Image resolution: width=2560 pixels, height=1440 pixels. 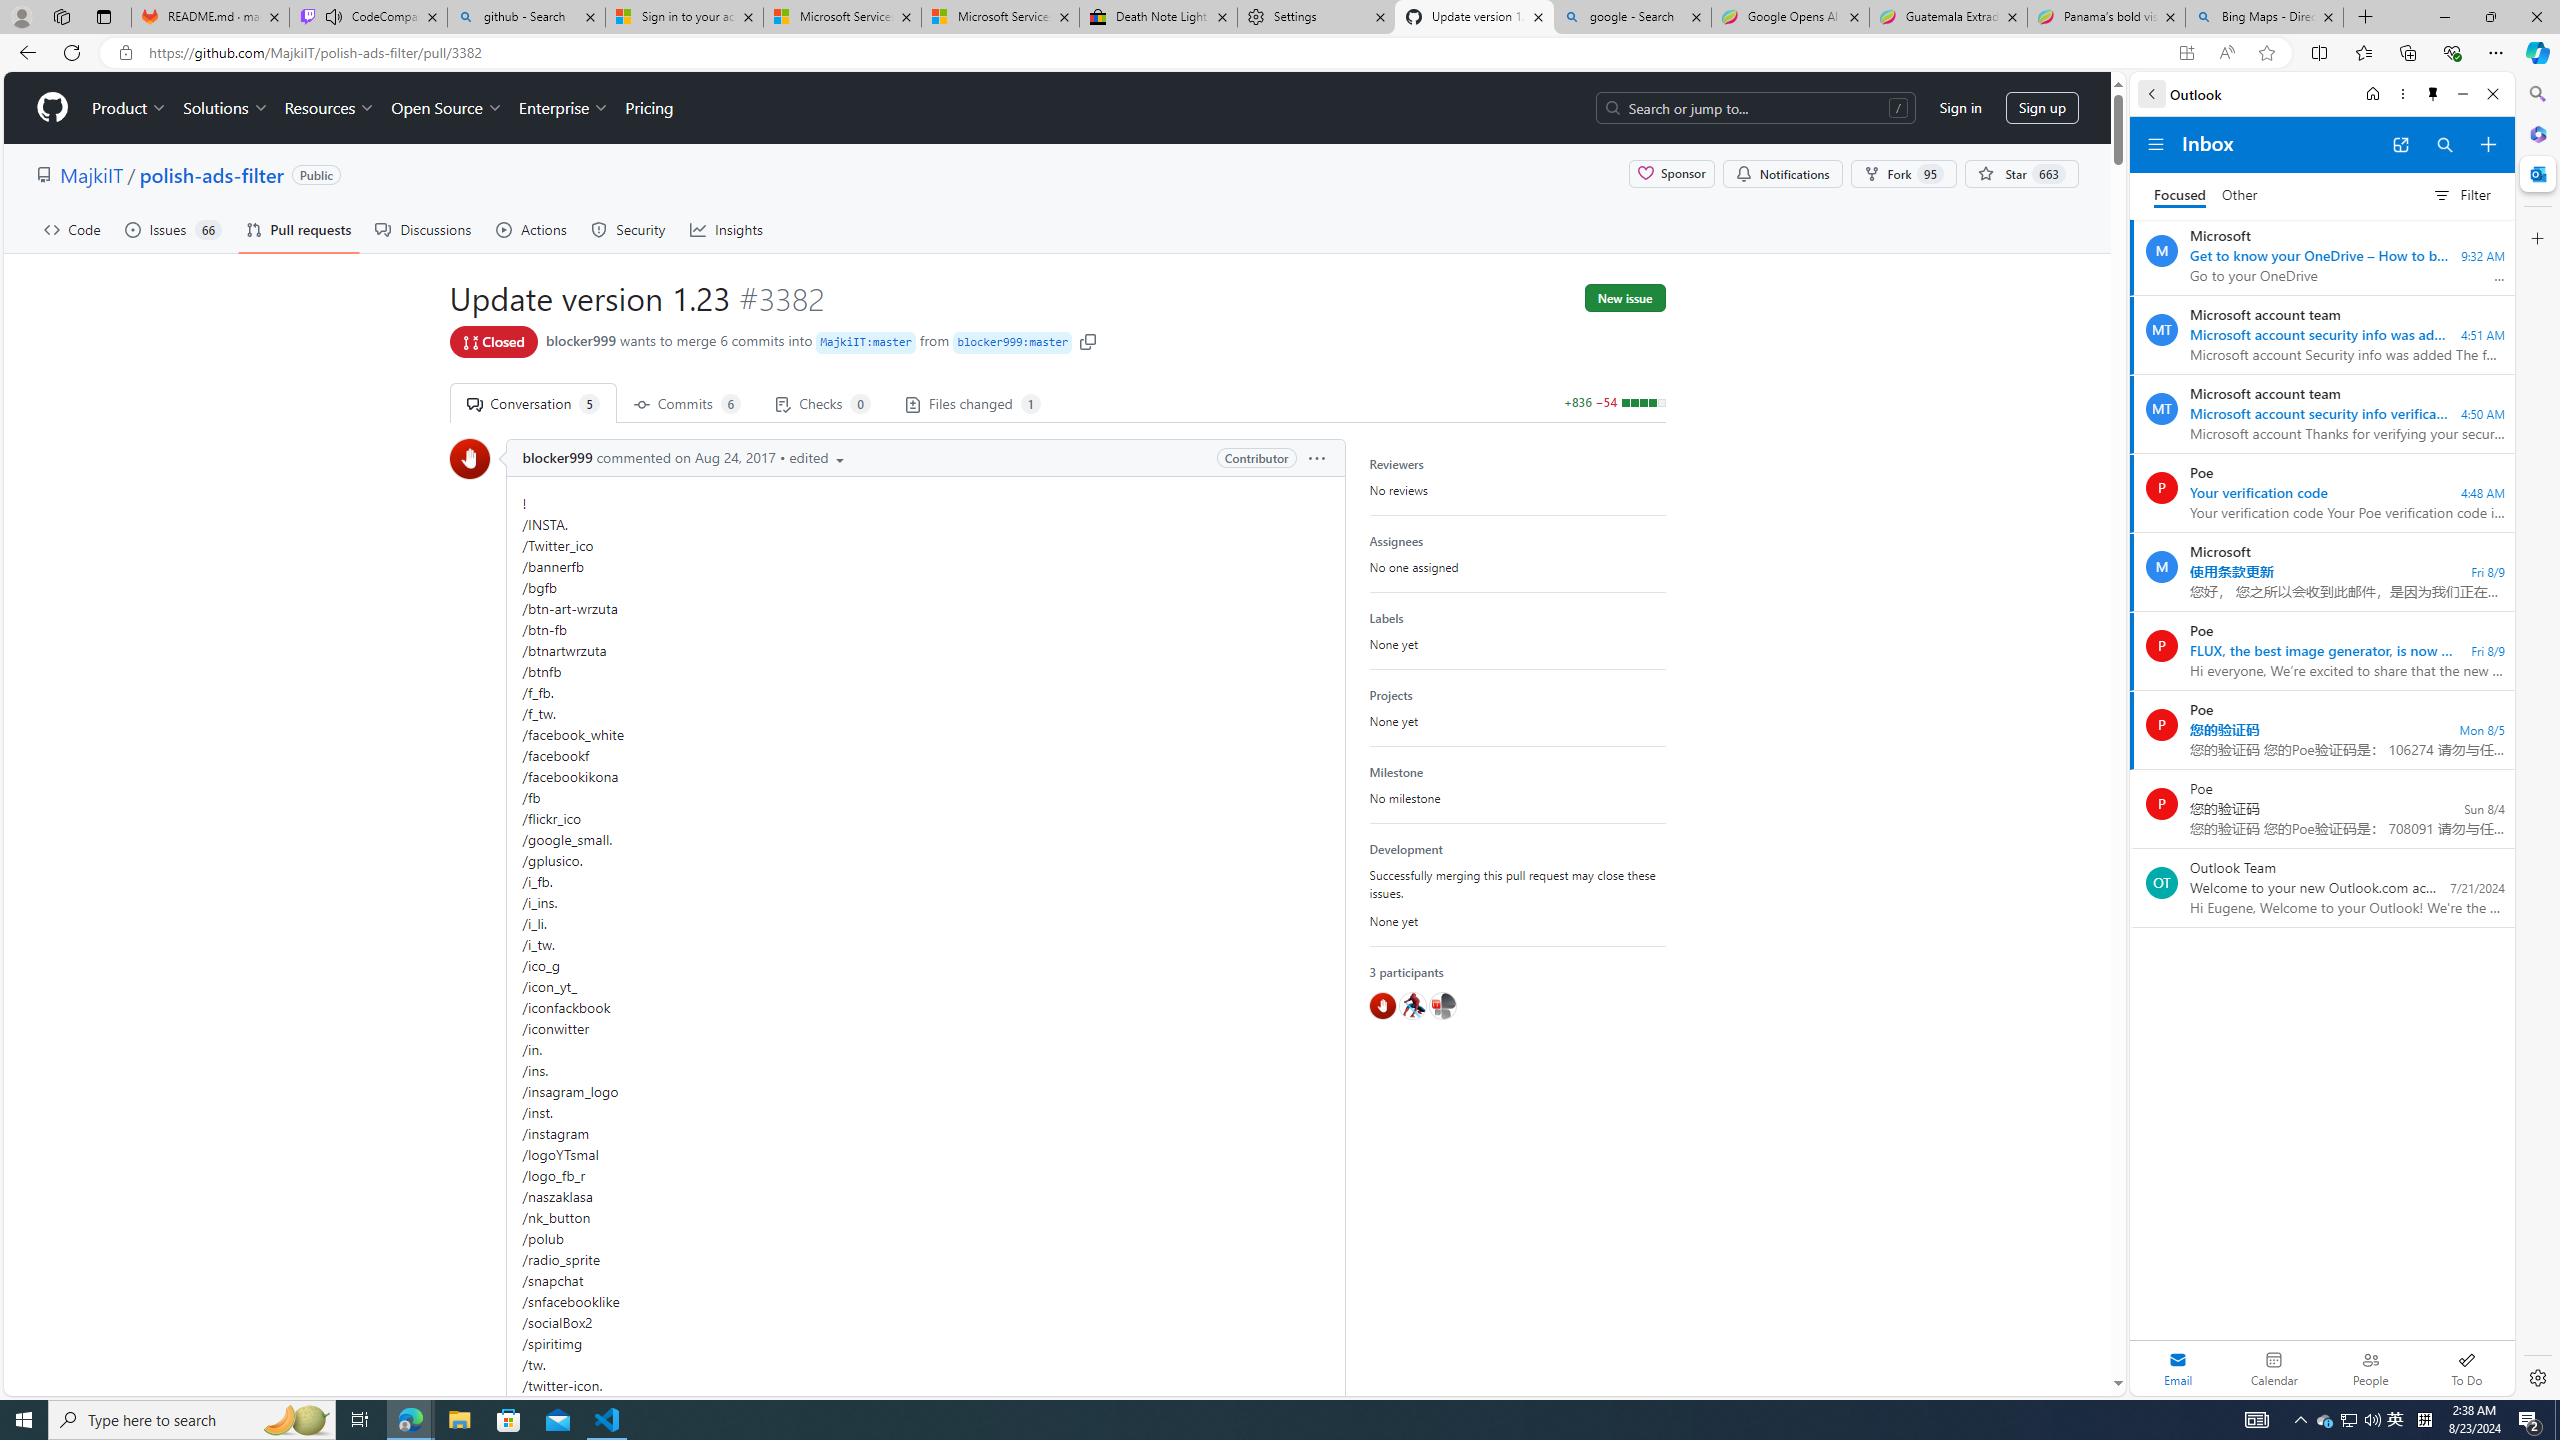 I want to click on @blocker999, so click(x=1382, y=1006).